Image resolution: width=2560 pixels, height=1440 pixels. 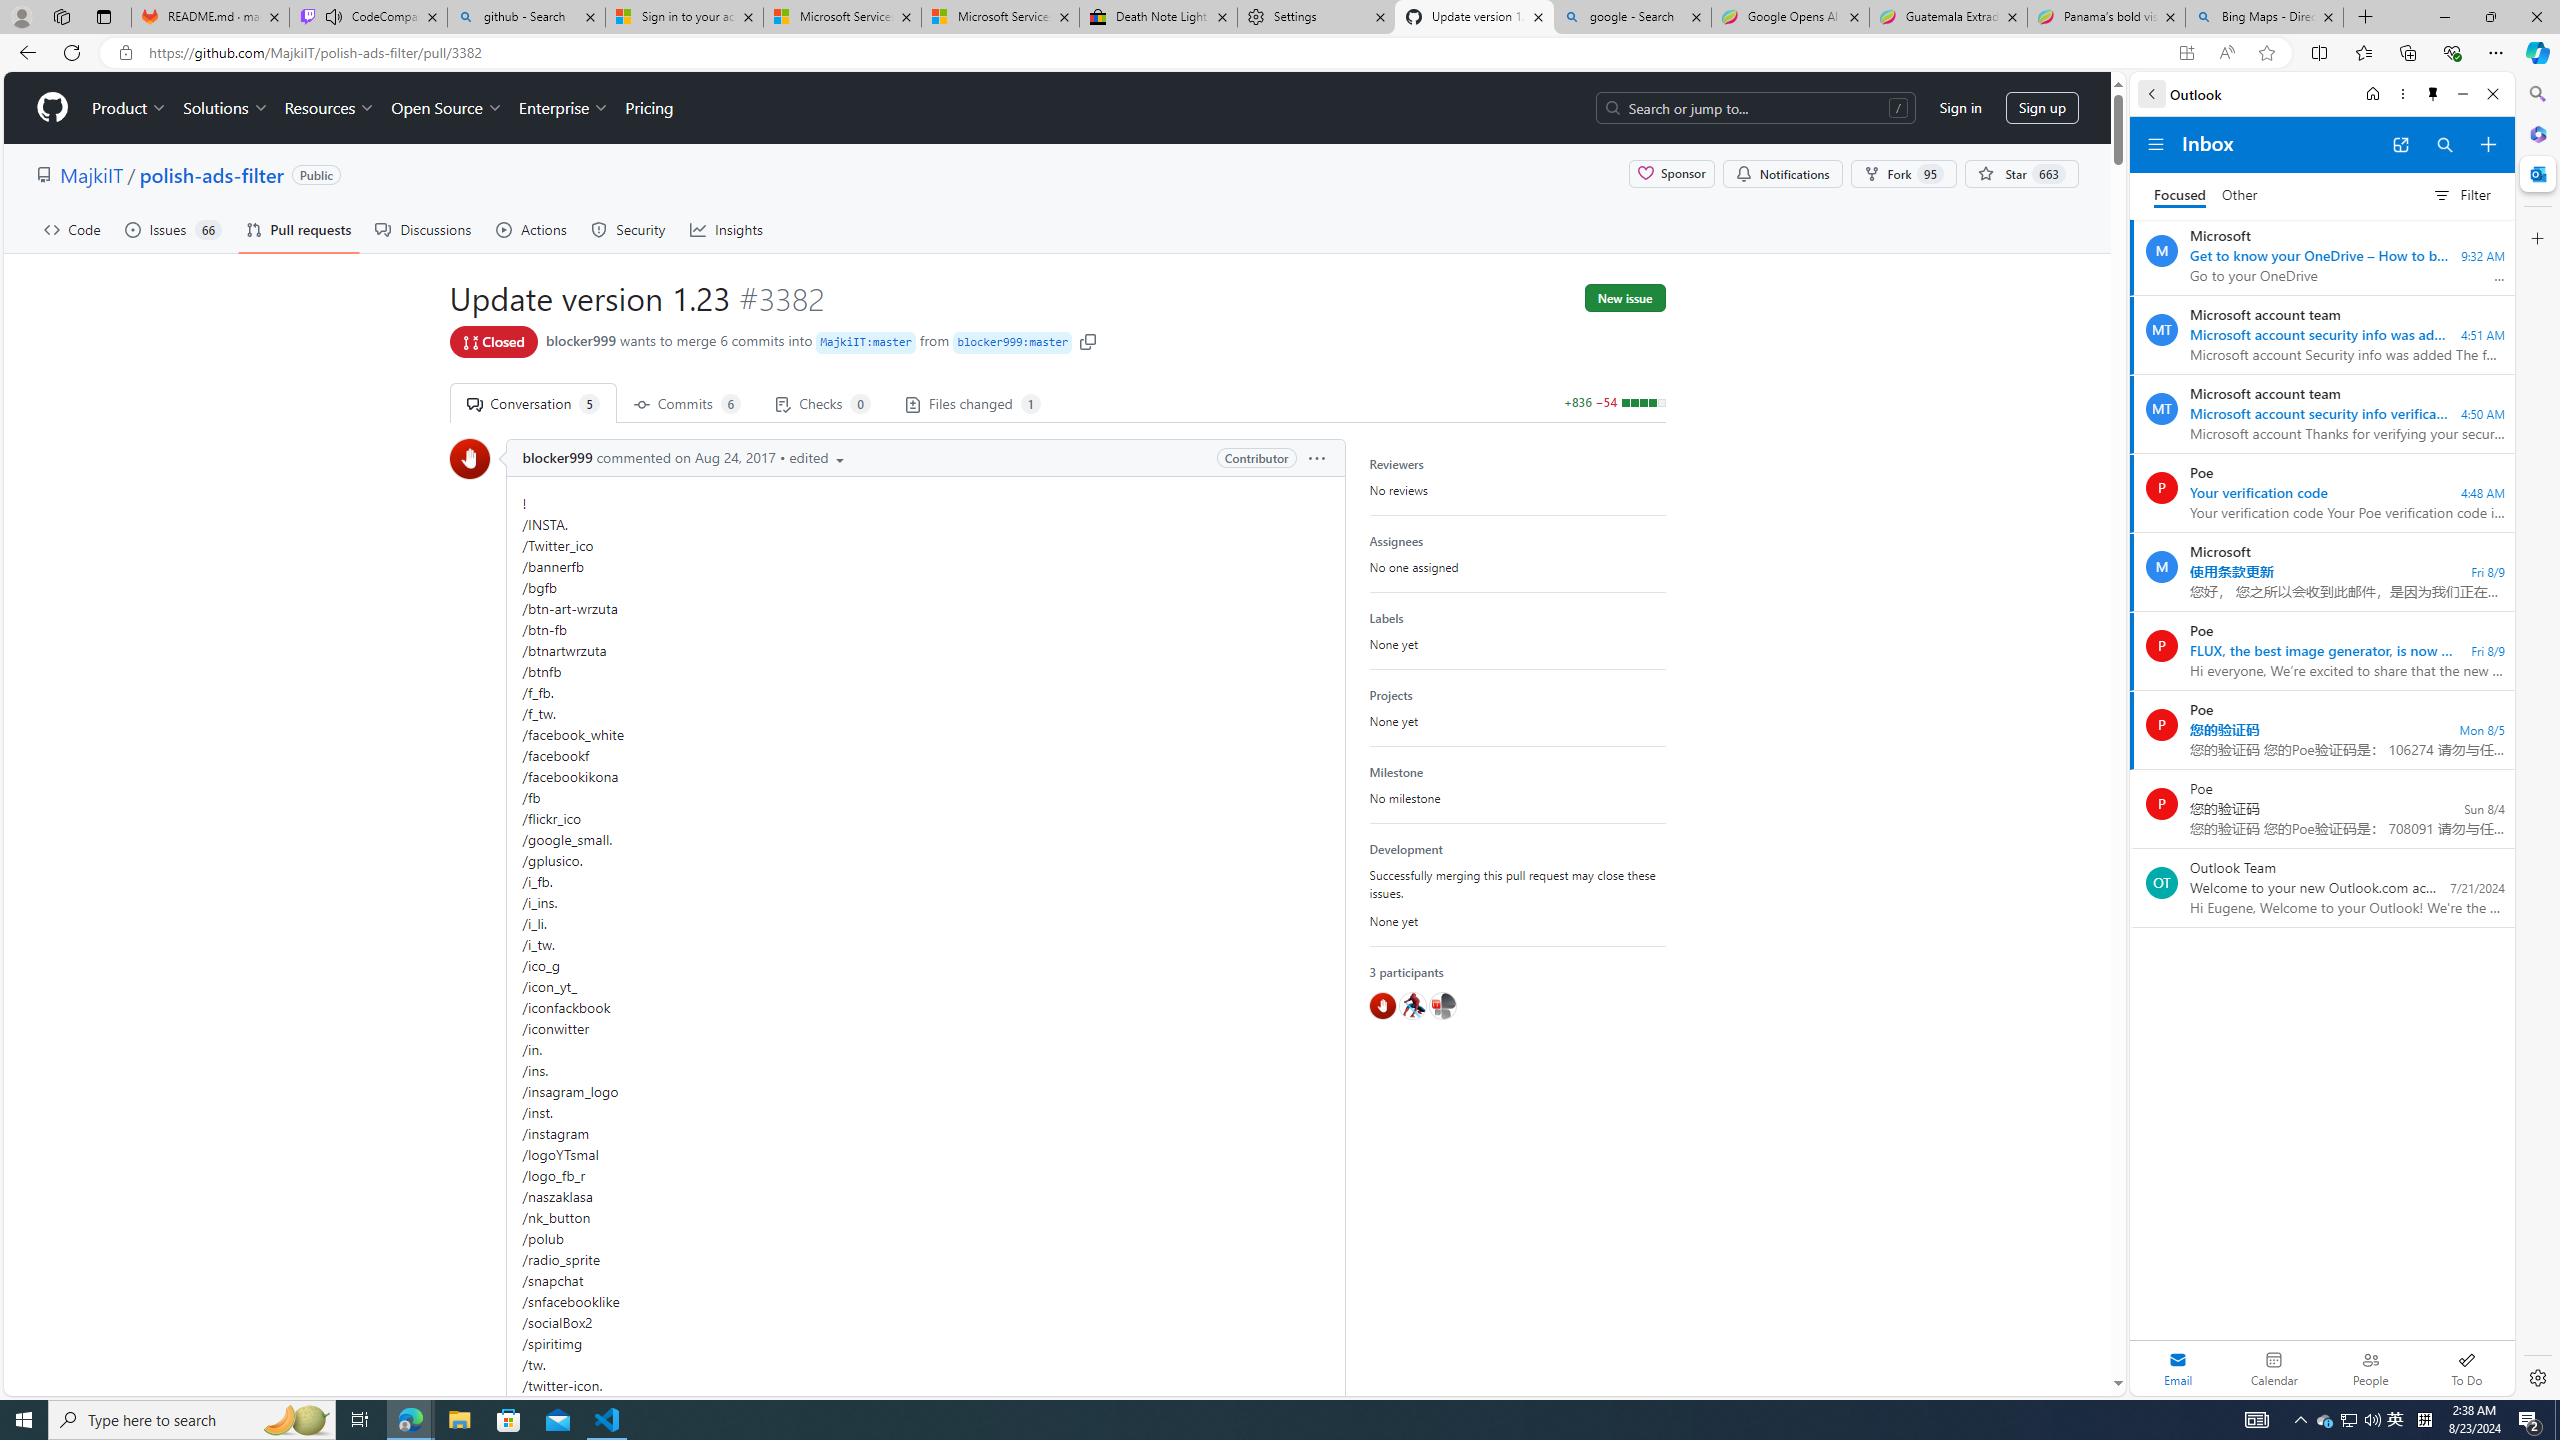 I want to click on @blocker999, so click(x=1382, y=1006).